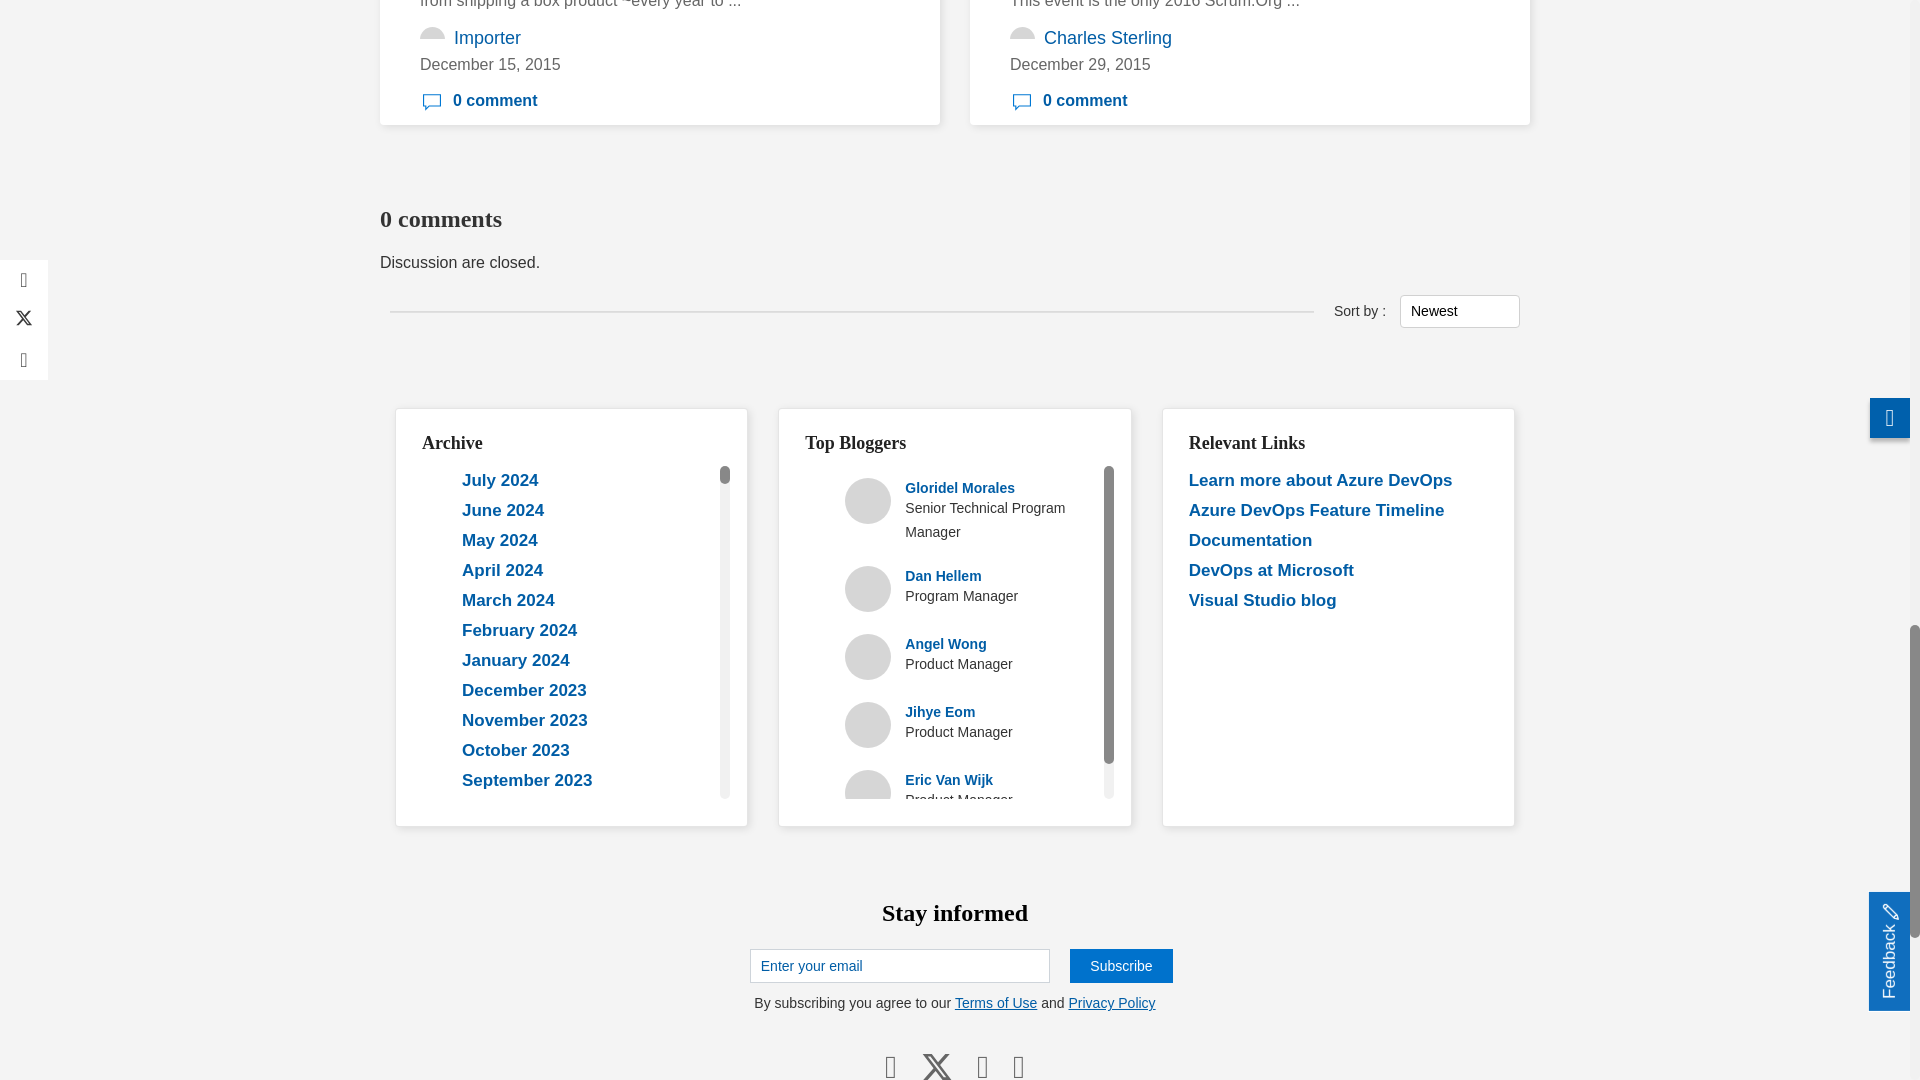 The image size is (1920, 1080). What do you see at coordinates (890, 1066) in the screenshot?
I see `facebook` at bounding box center [890, 1066].